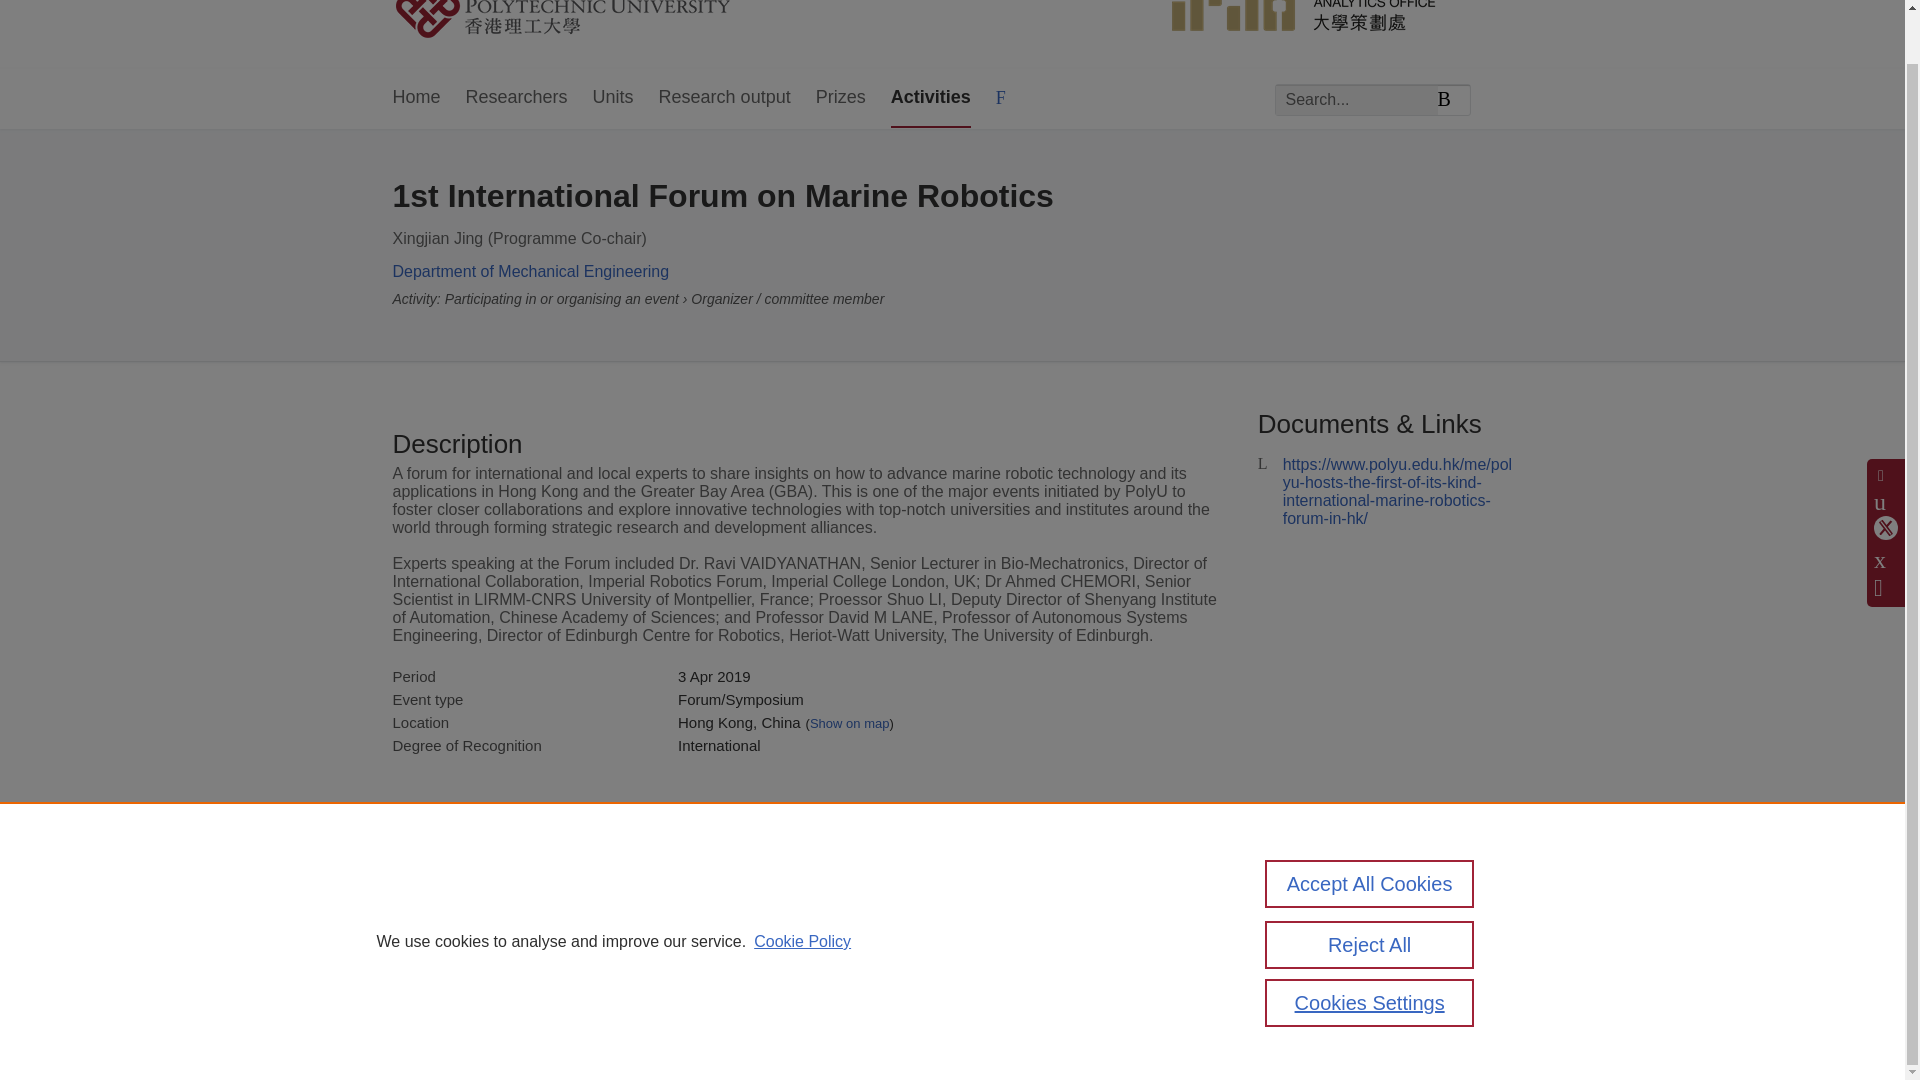 The image size is (1920, 1080). I want to click on PolyU Scholars Hub data protection policy, so click(1330, 914).